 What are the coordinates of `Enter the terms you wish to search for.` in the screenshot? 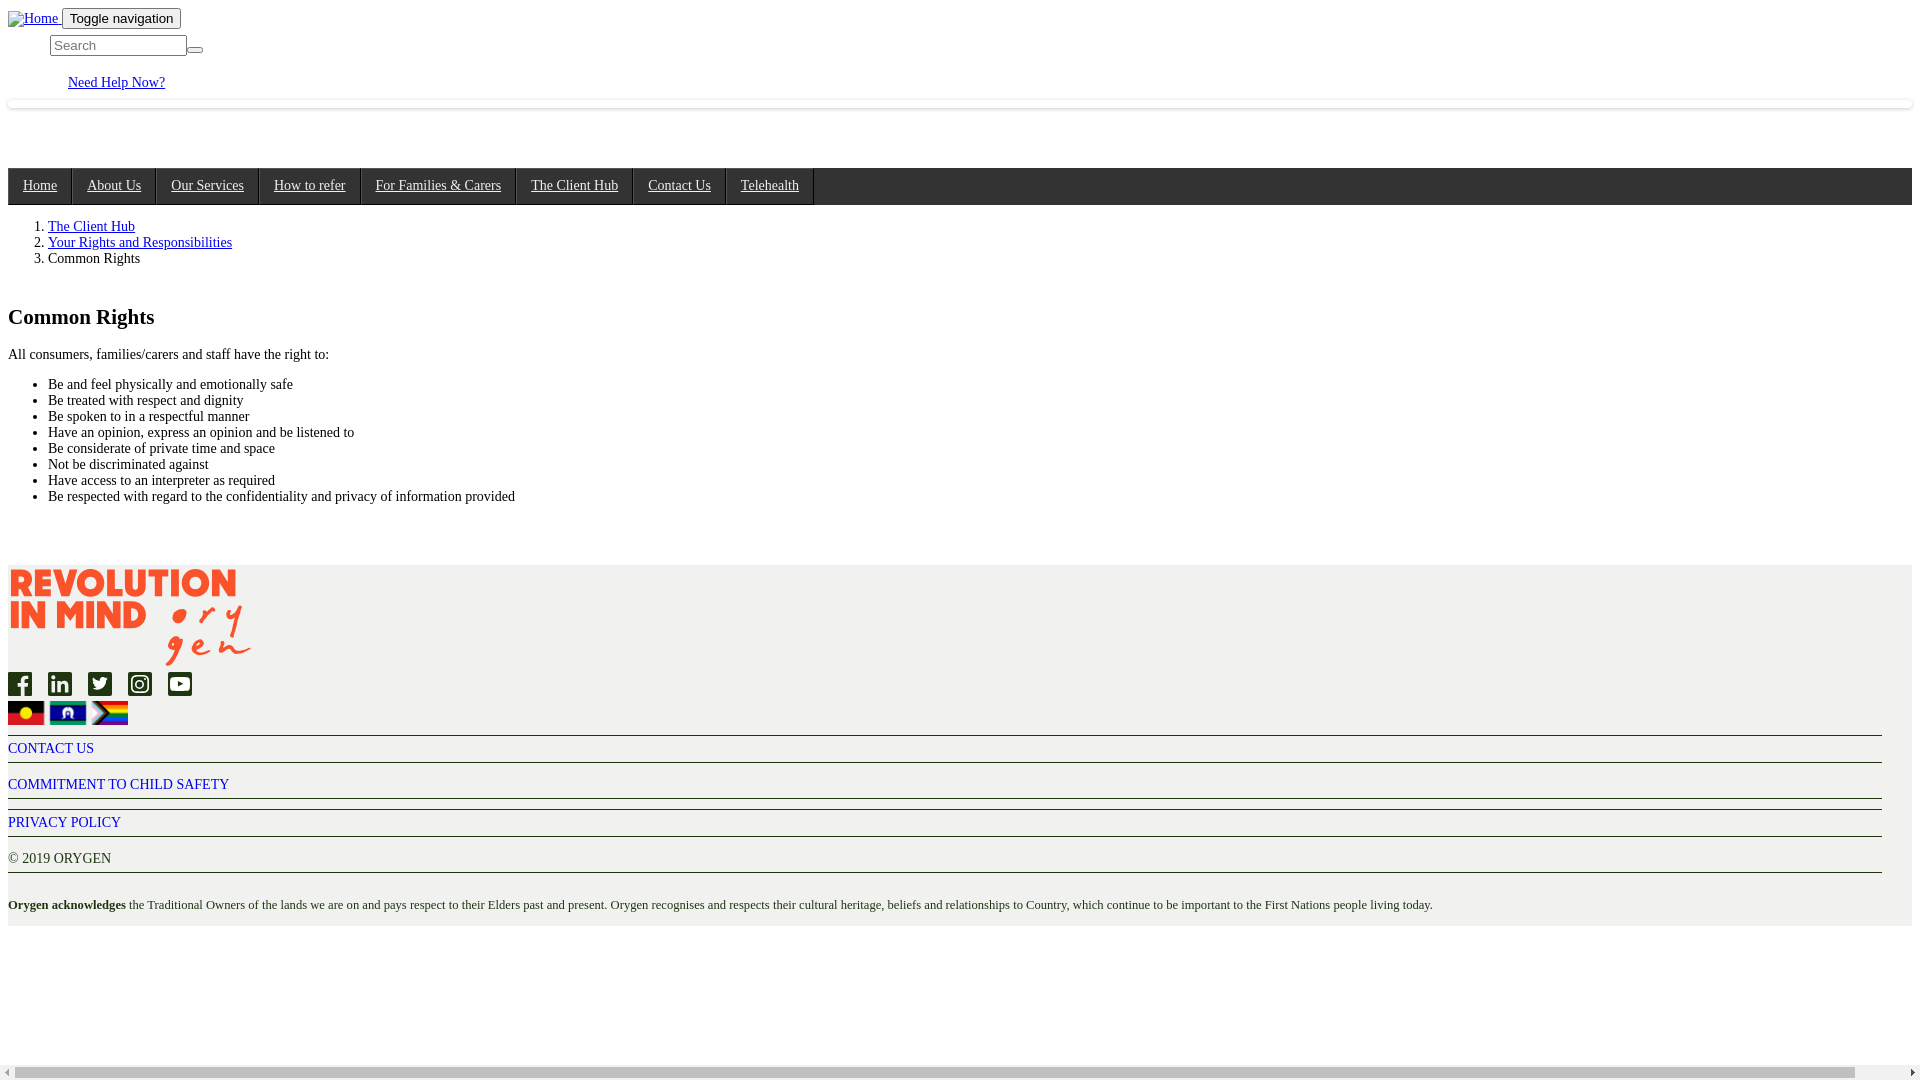 It's located at (118, 46).